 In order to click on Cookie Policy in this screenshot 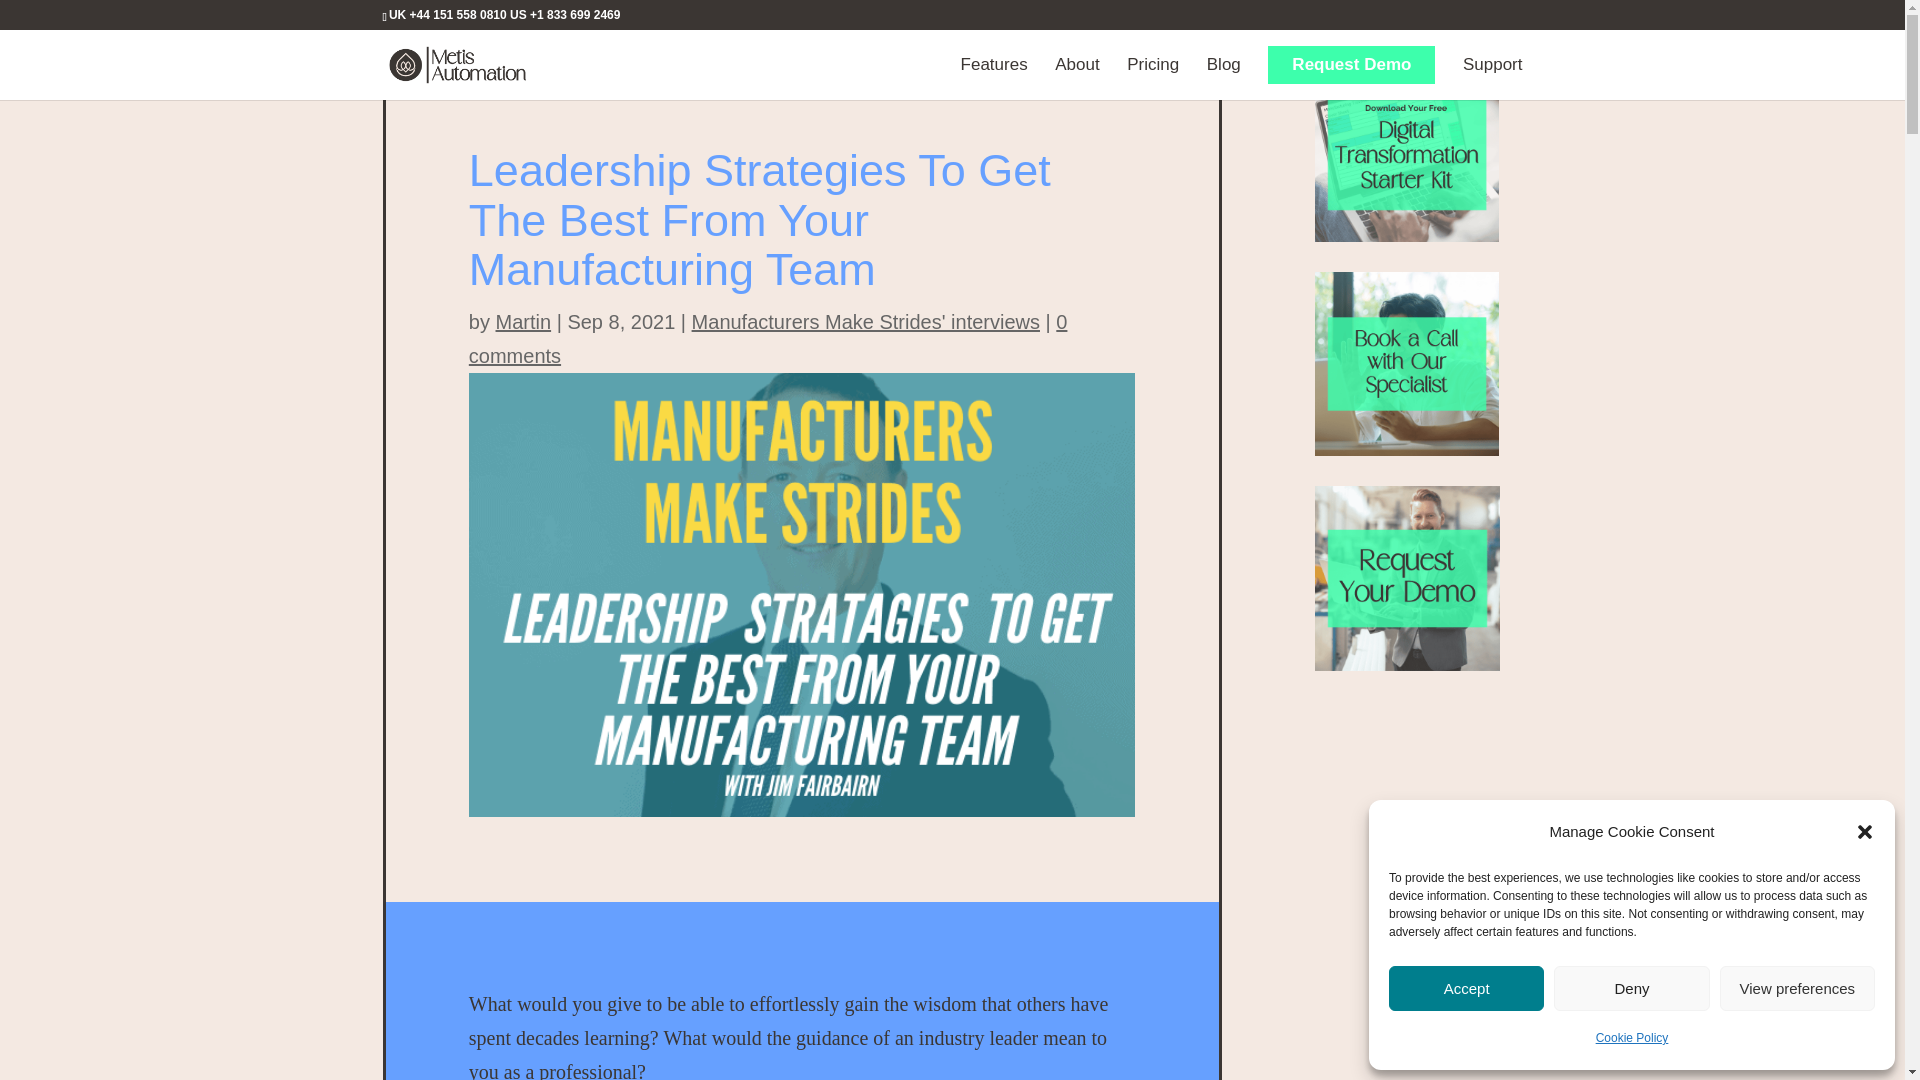, I will do `click(1632, 1038)`.